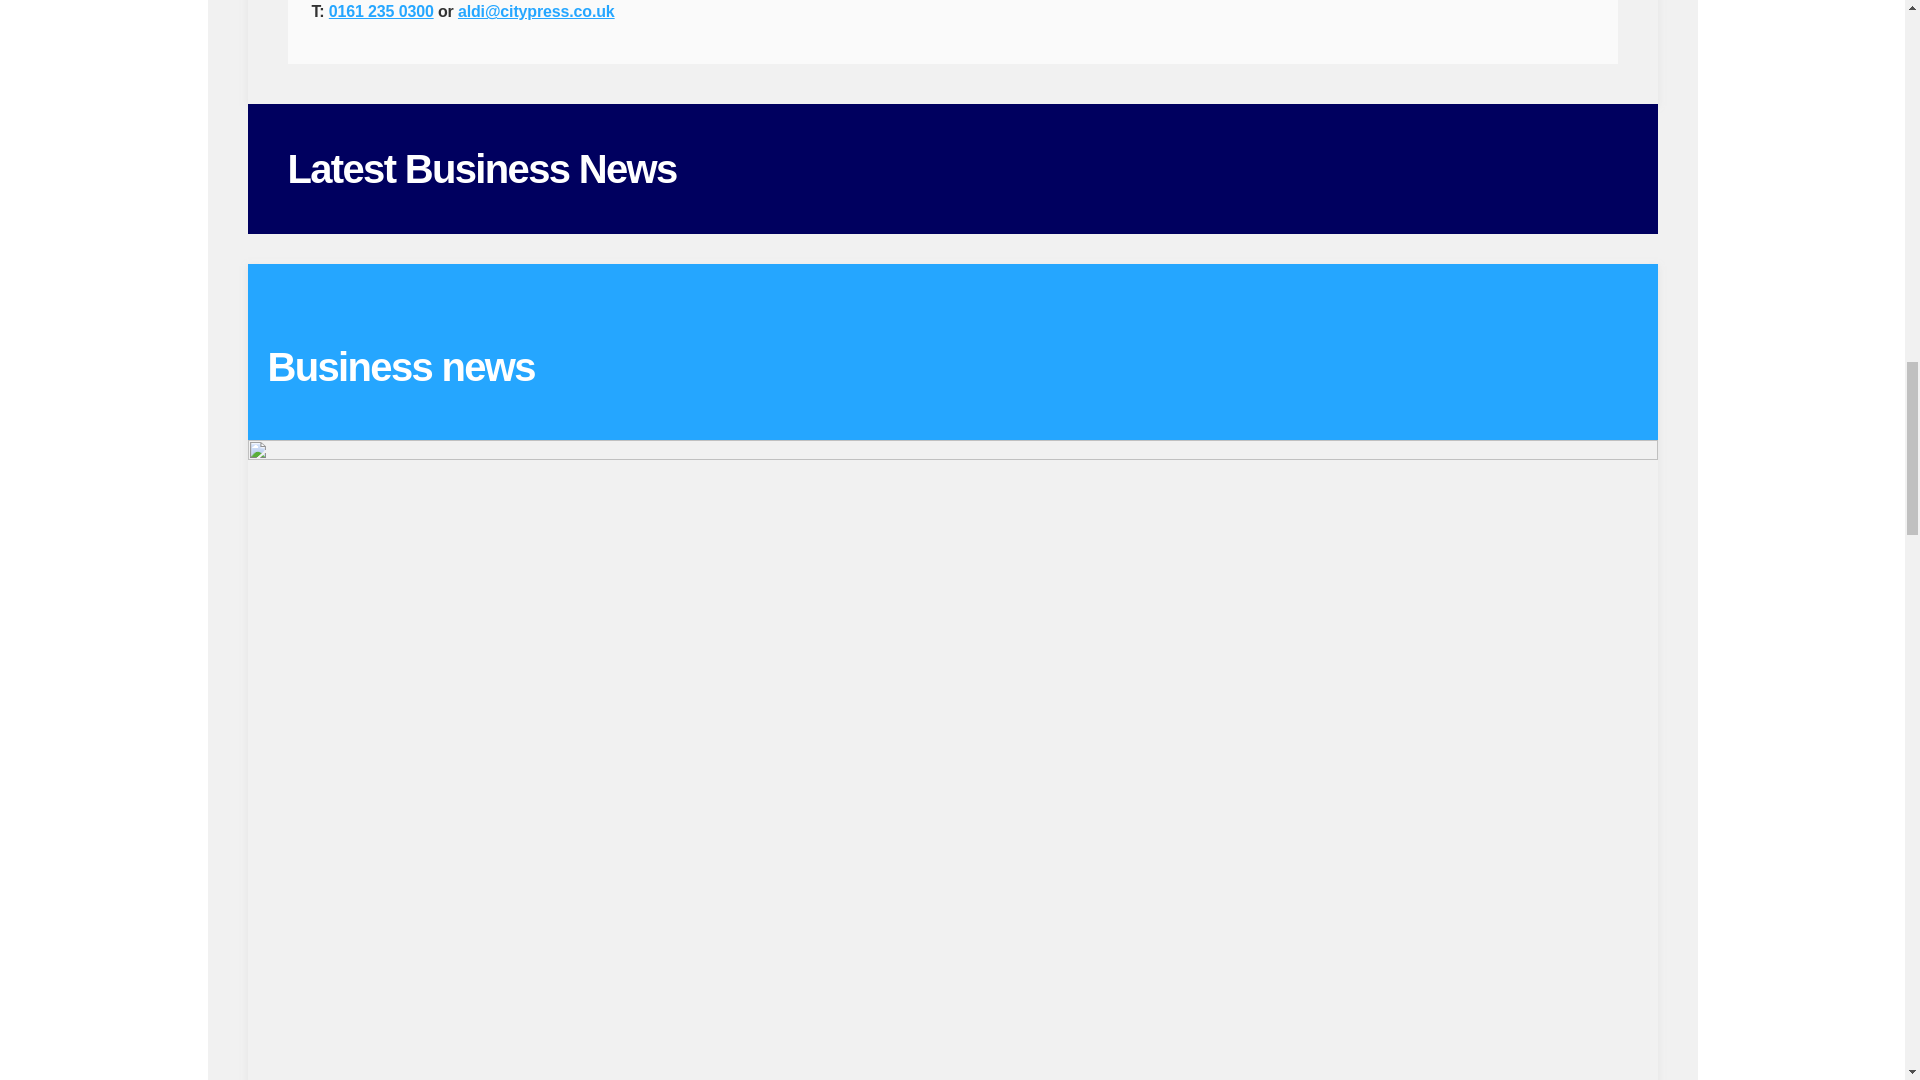  What do you see at coordinates (380, 12) in the screenshot?
I see `0161 235 0300` at bounding box center [380, 12].